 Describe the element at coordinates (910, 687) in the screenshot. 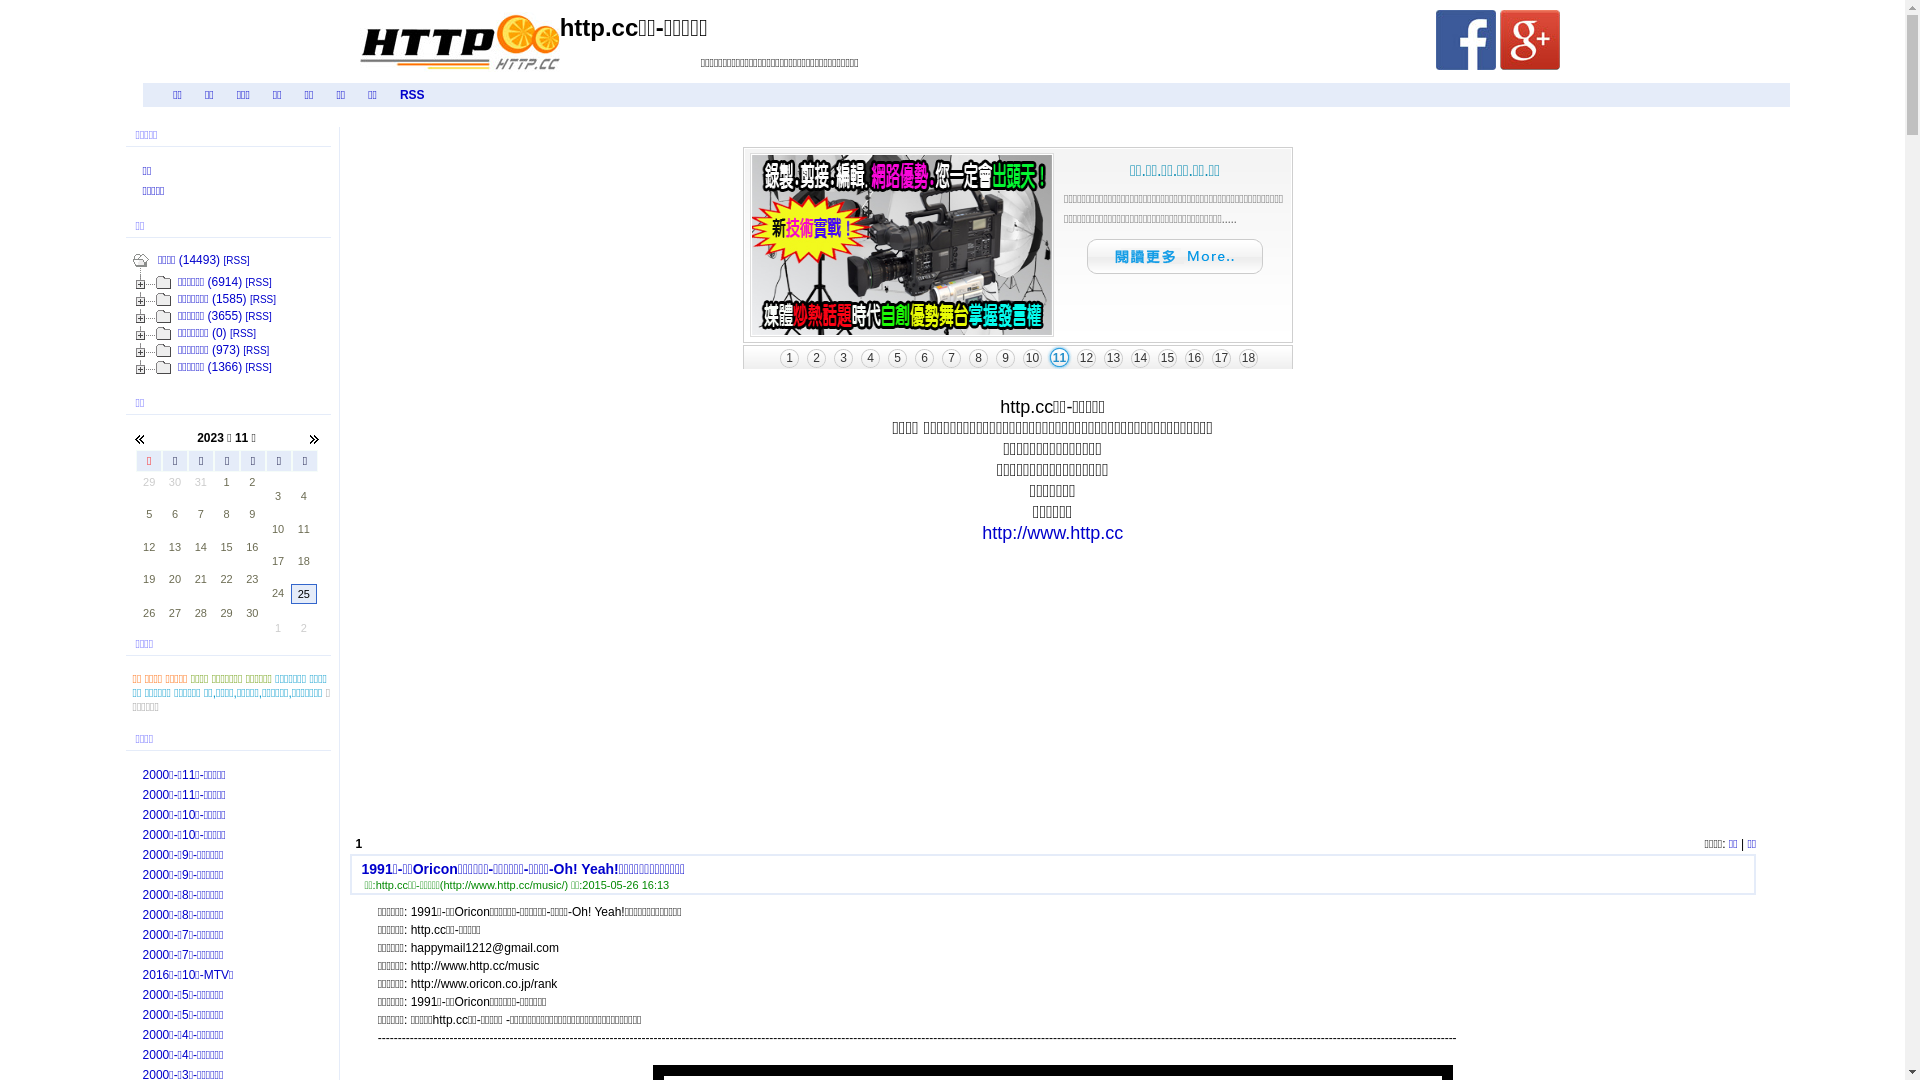

I see `Advertisement` at that location.